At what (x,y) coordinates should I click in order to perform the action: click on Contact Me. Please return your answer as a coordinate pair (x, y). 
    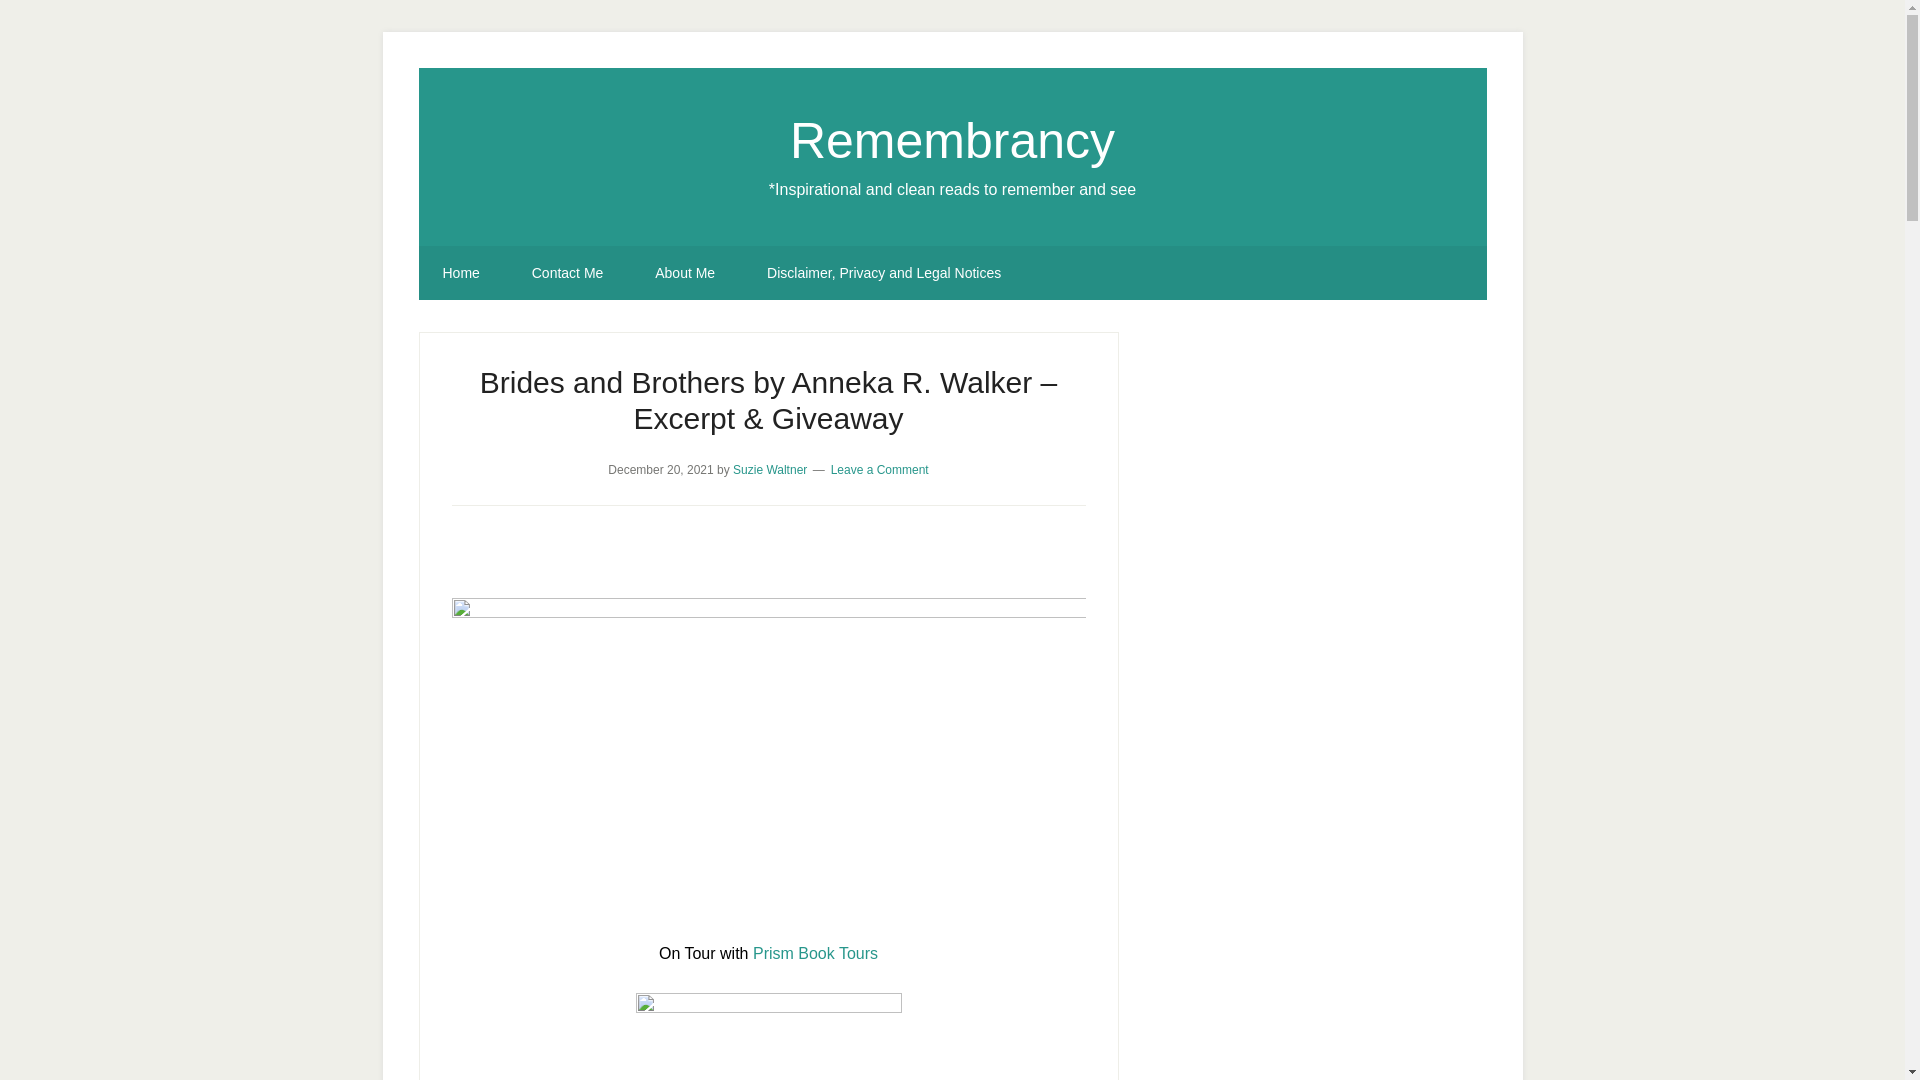
    Looking at the image, I should click on (568, 273).